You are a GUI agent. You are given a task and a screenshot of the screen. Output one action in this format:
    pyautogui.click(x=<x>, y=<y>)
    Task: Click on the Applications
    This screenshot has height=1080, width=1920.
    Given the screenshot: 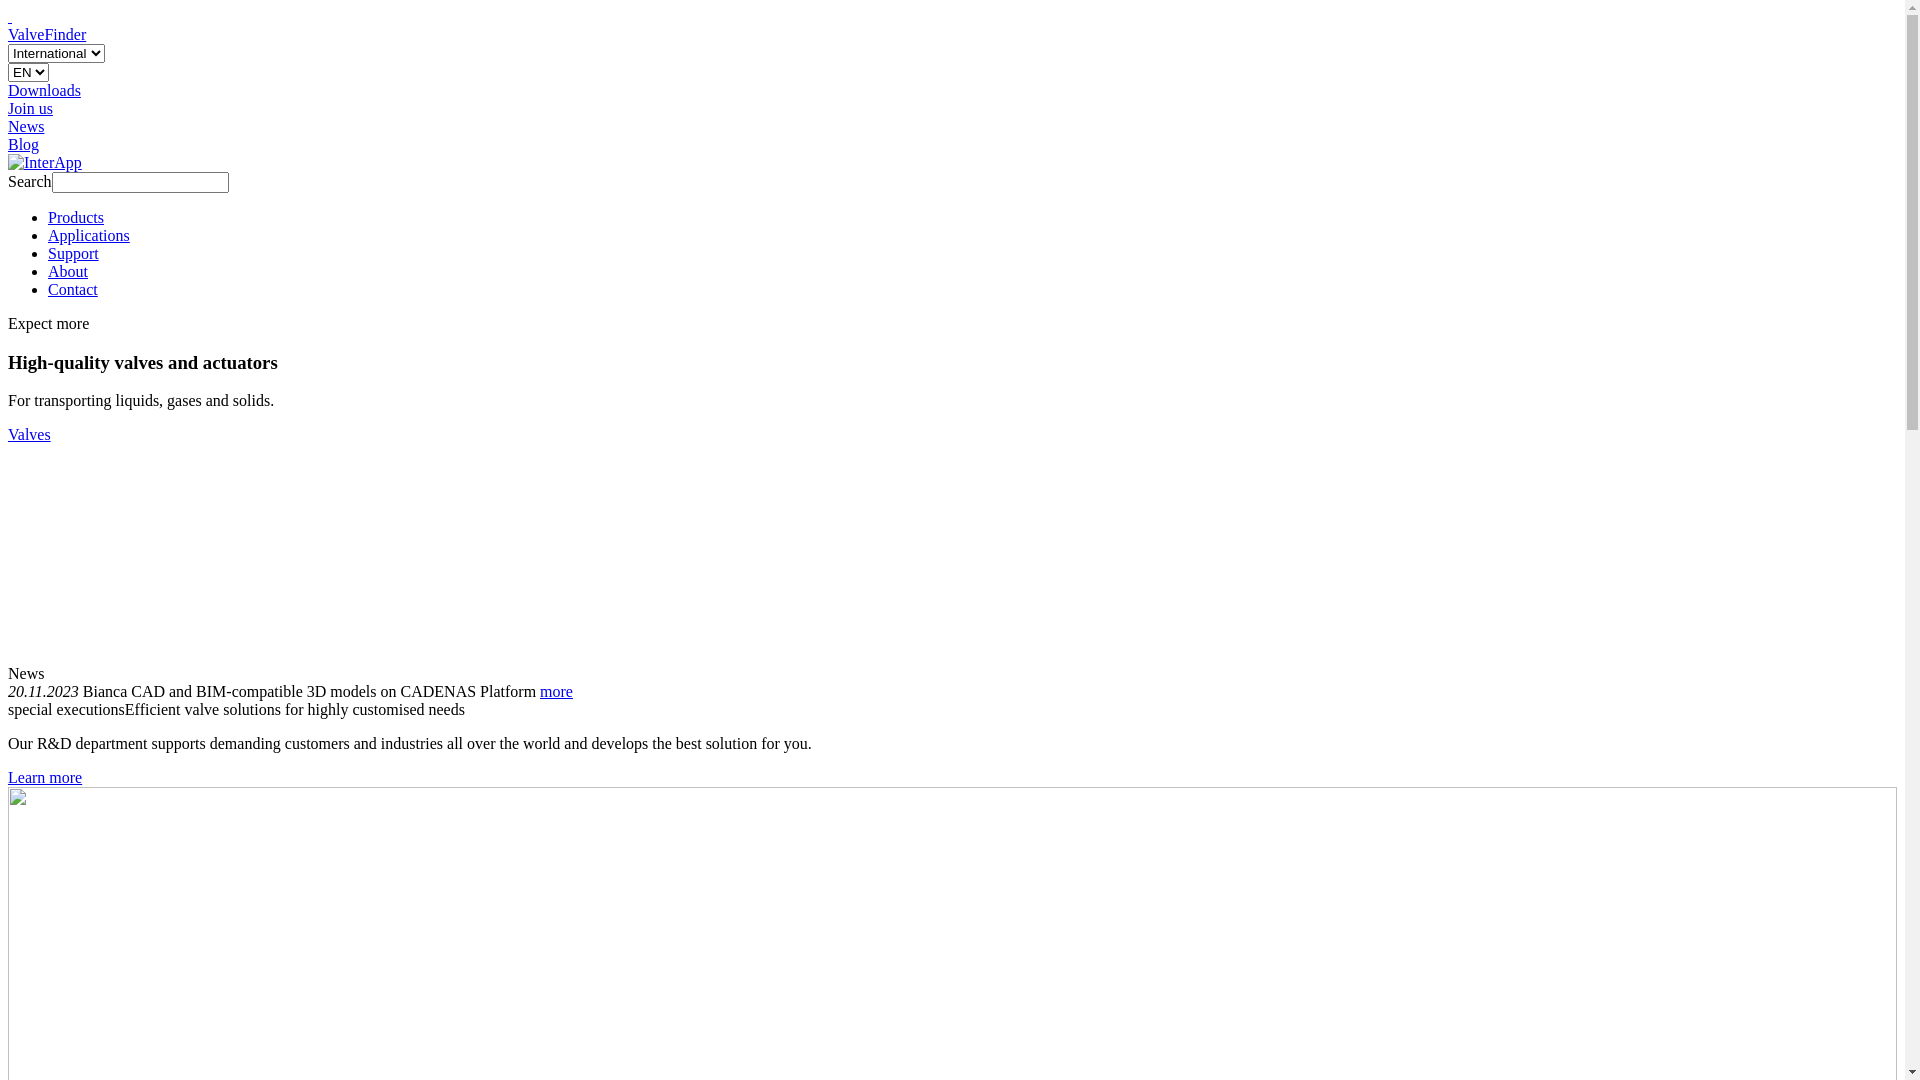 What is the action you would take?
    pyautogui.click(x=89, y=236)
    